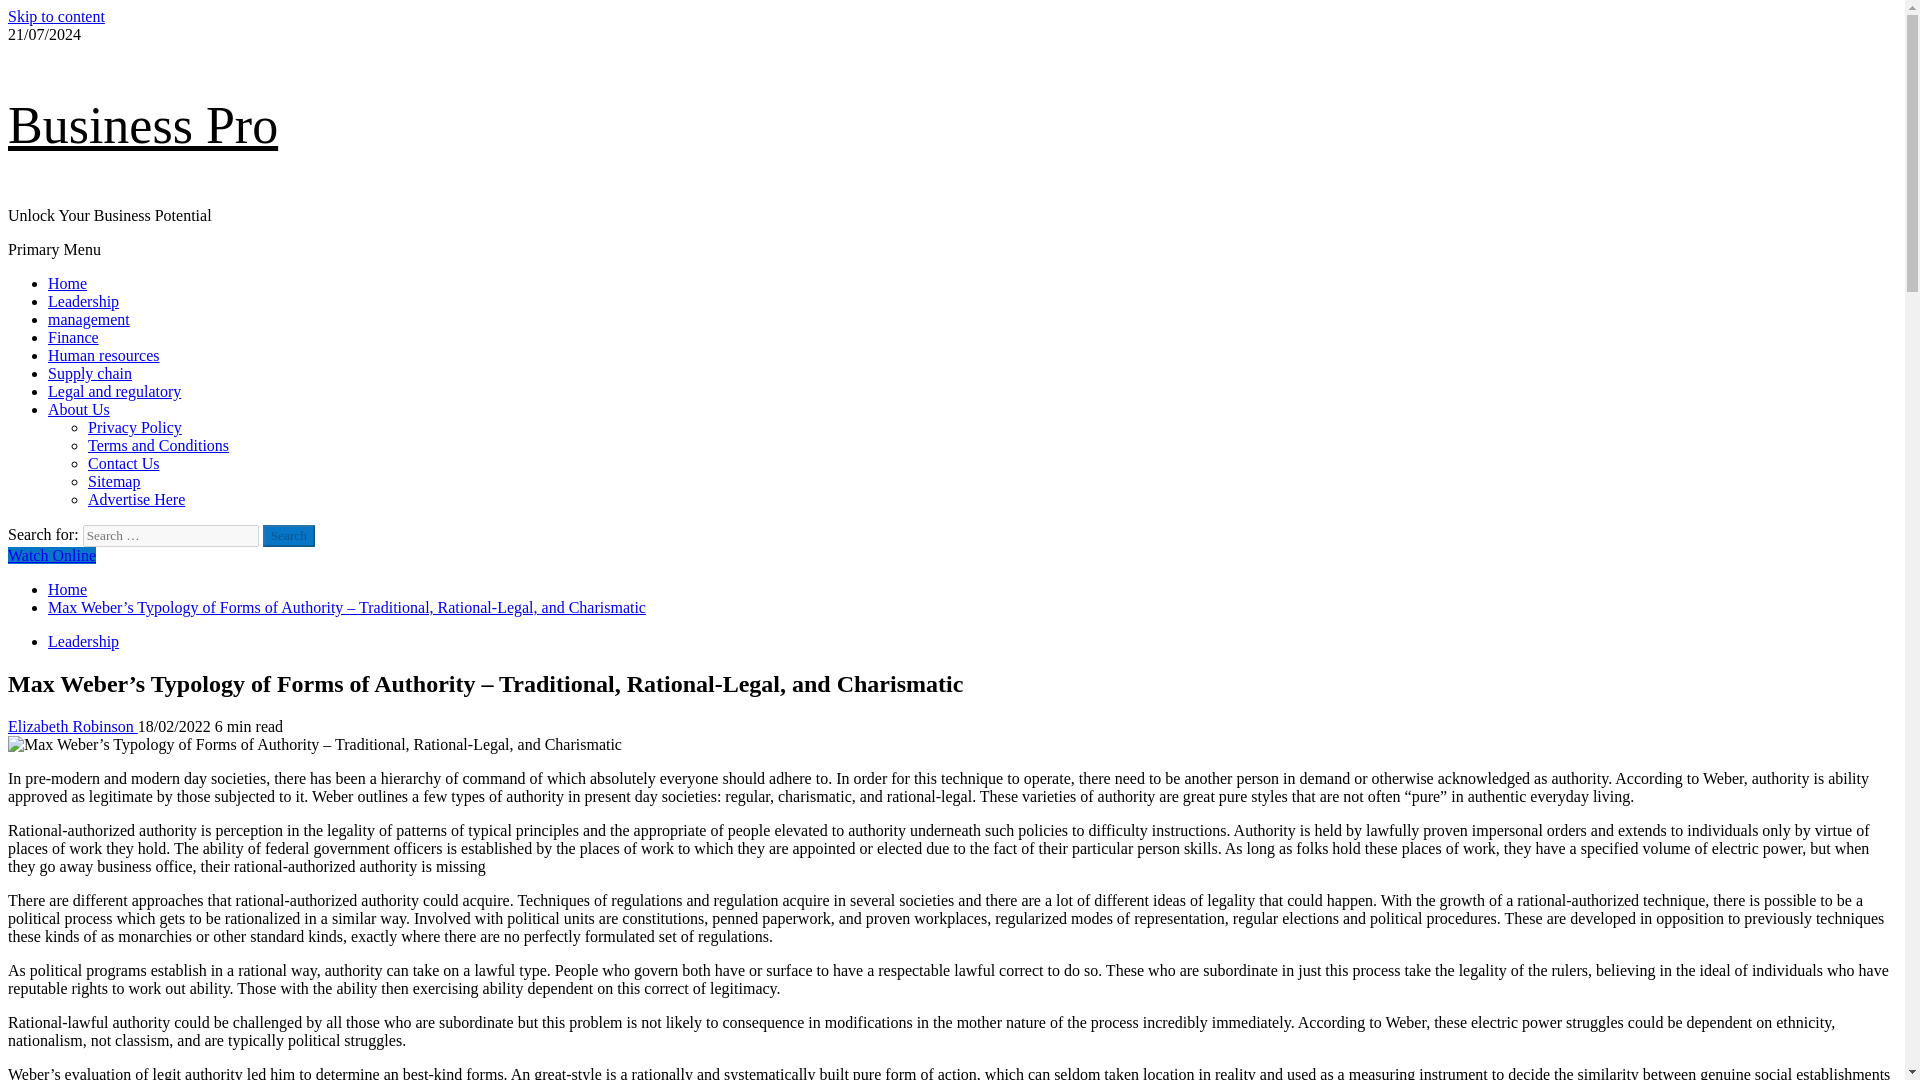 The height and width of the screenshot is (1080, 1920). What do you see at coordinates (78, 408) in the screenshot?
I see `About Us` at bounding box center [78, 408].